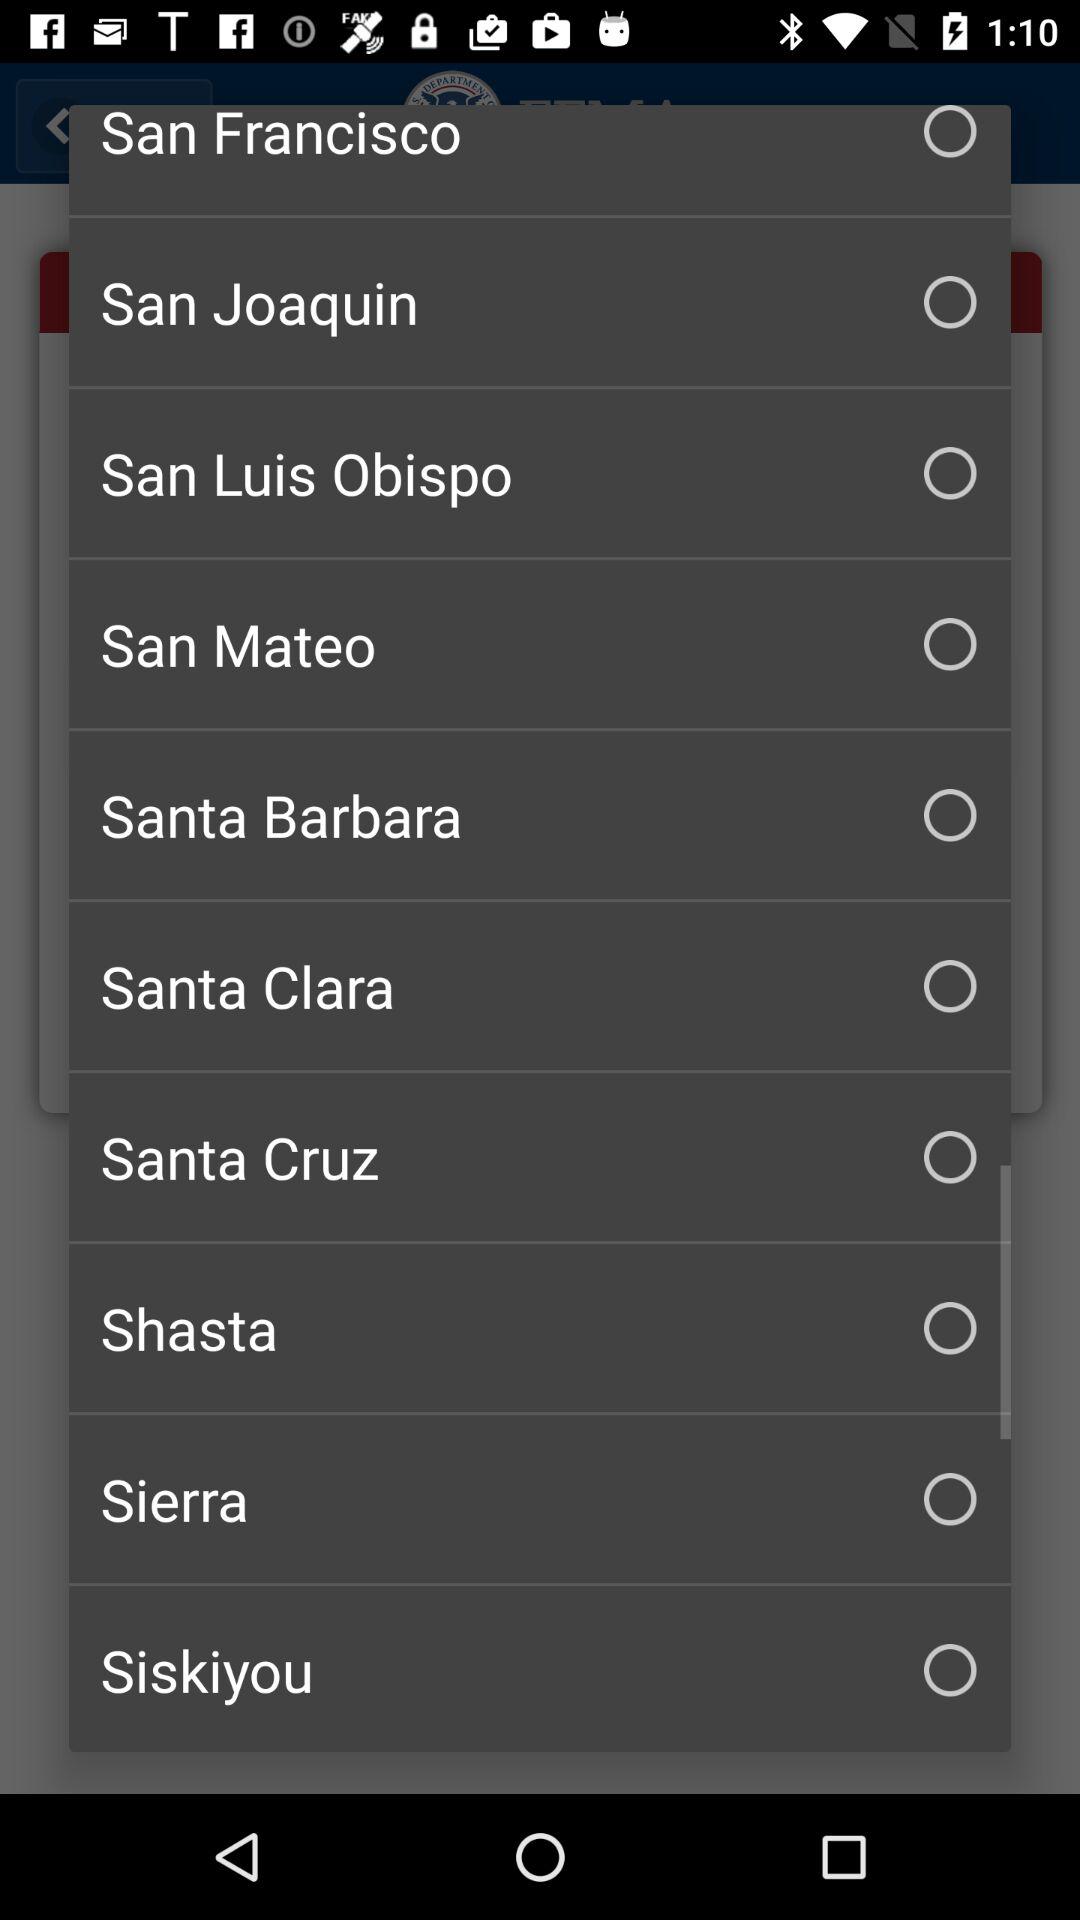 The image size is (1080, 1920). I want to click on swipe until shasta checkbox, so click(540, 1328).